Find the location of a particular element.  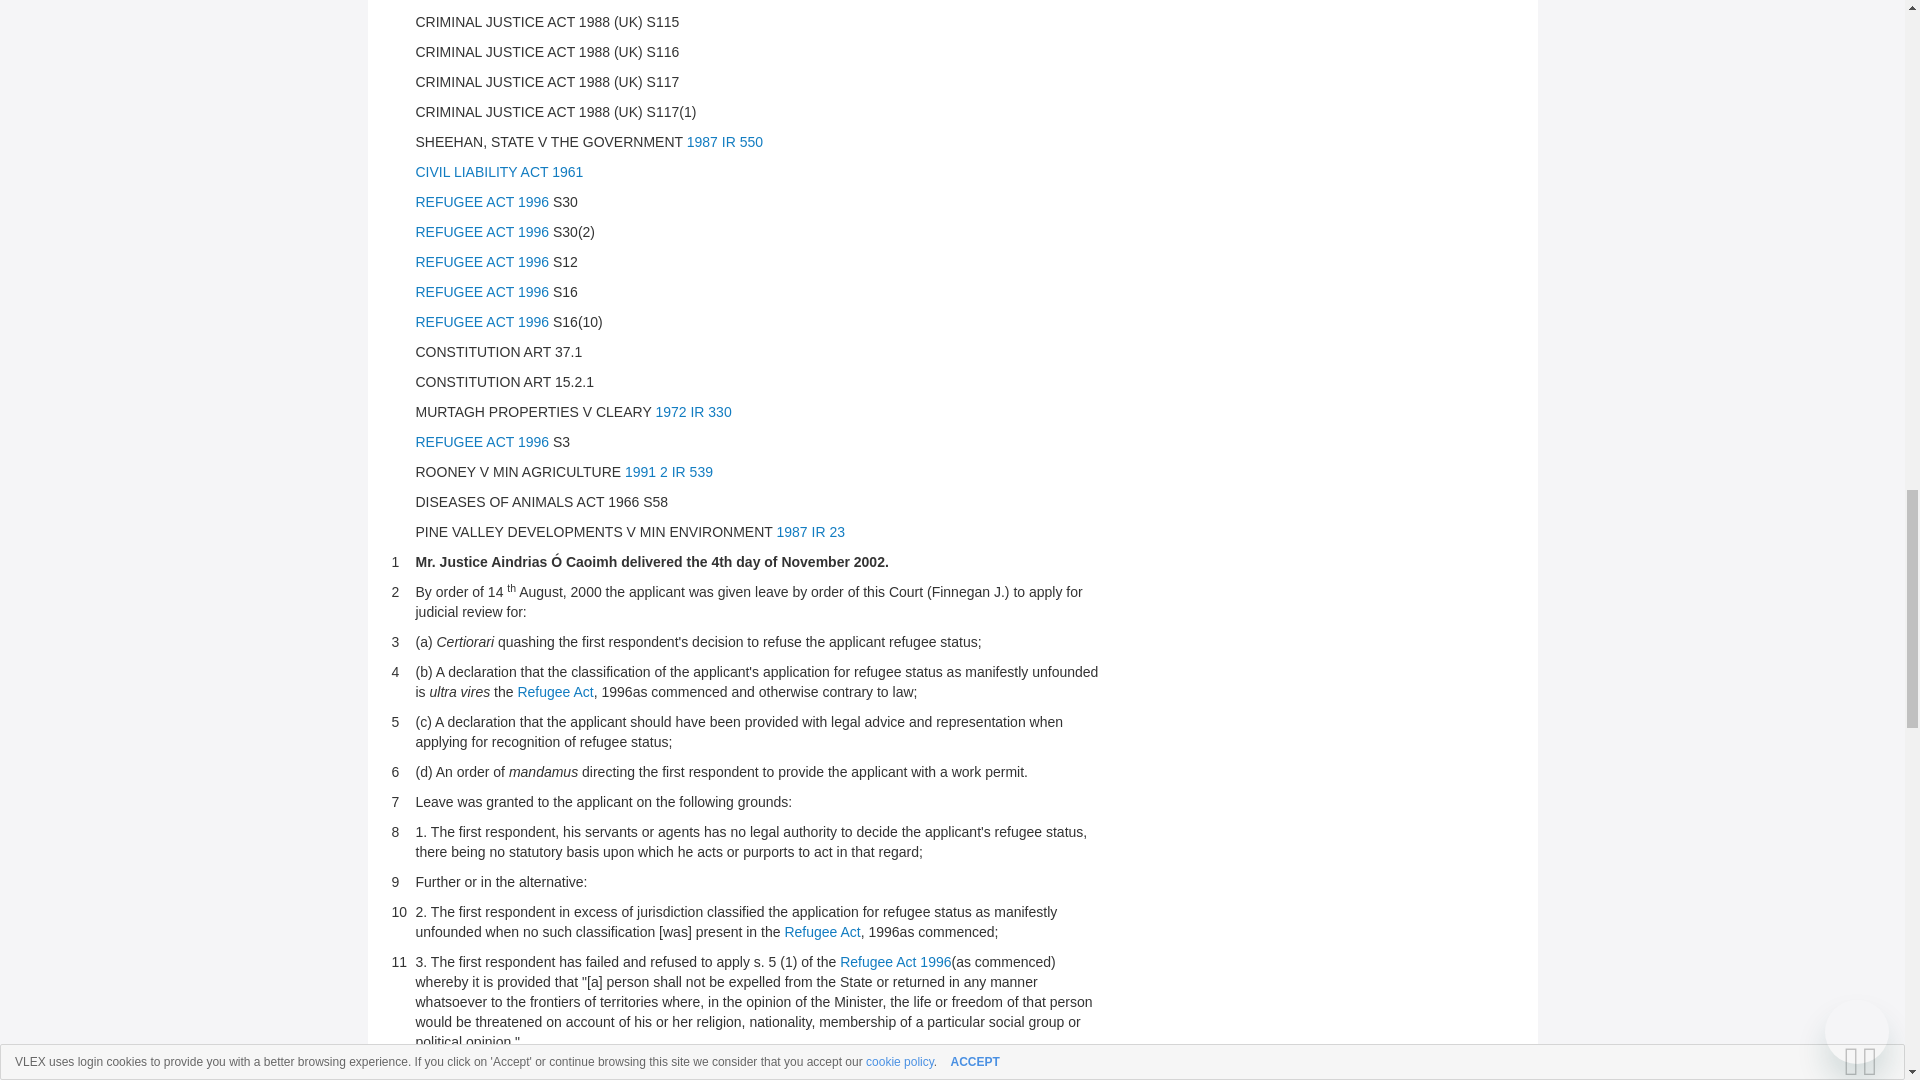

1972 IR 330 is located at coordinates (692, 412).